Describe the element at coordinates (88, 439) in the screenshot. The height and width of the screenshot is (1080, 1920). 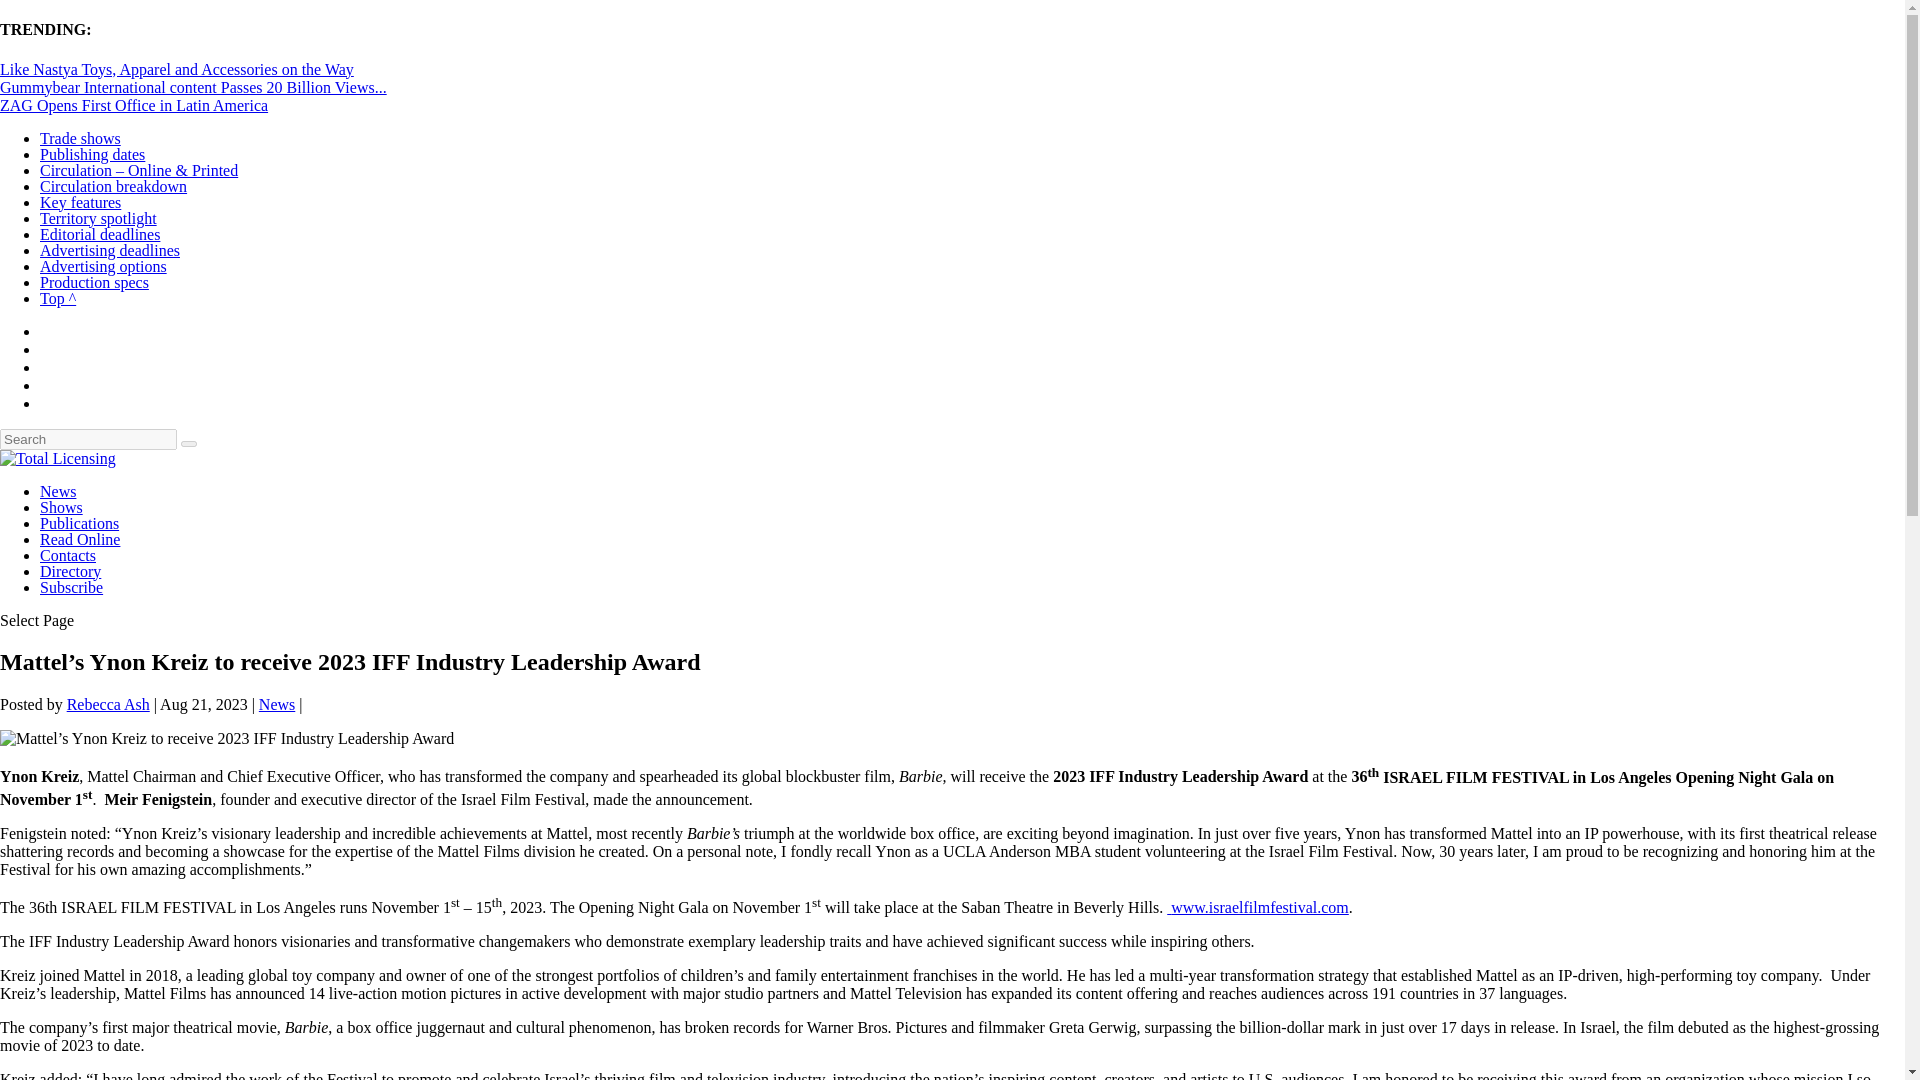
I see `Search for:` at that location.